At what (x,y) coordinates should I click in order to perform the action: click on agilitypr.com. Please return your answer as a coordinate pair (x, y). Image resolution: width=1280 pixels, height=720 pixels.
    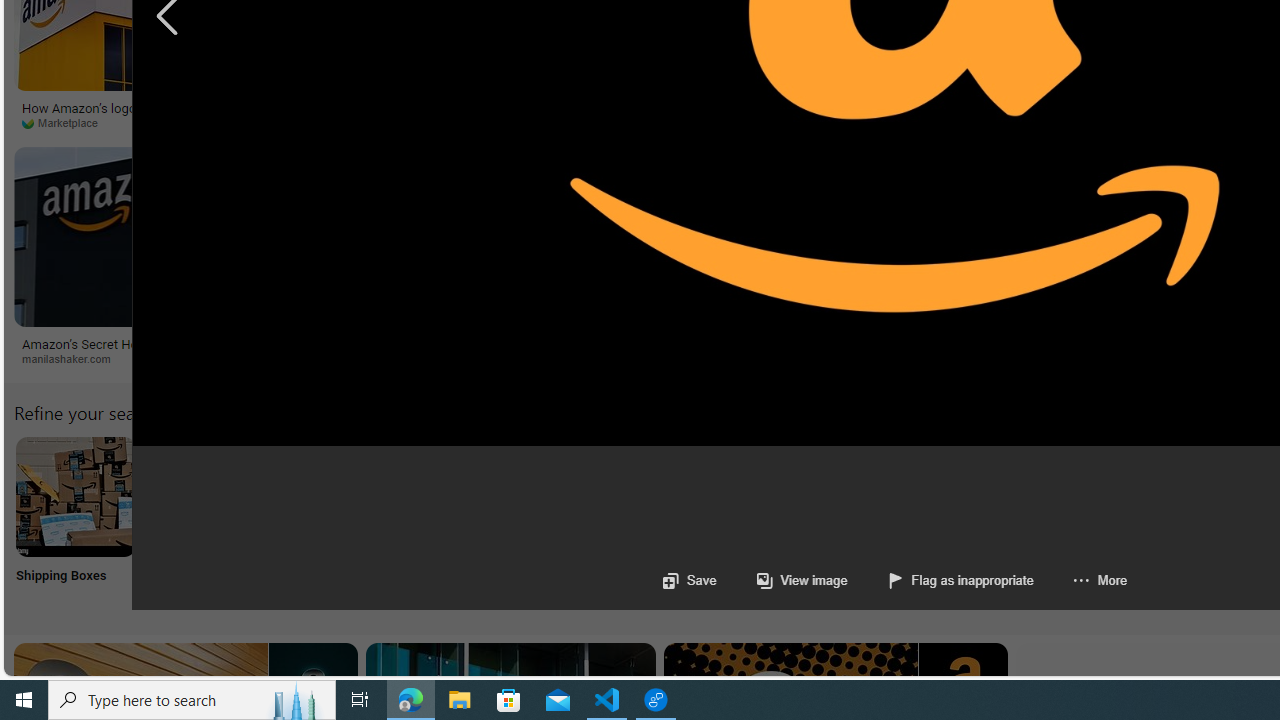
    Looking at the image, I should click on (1035, 358).